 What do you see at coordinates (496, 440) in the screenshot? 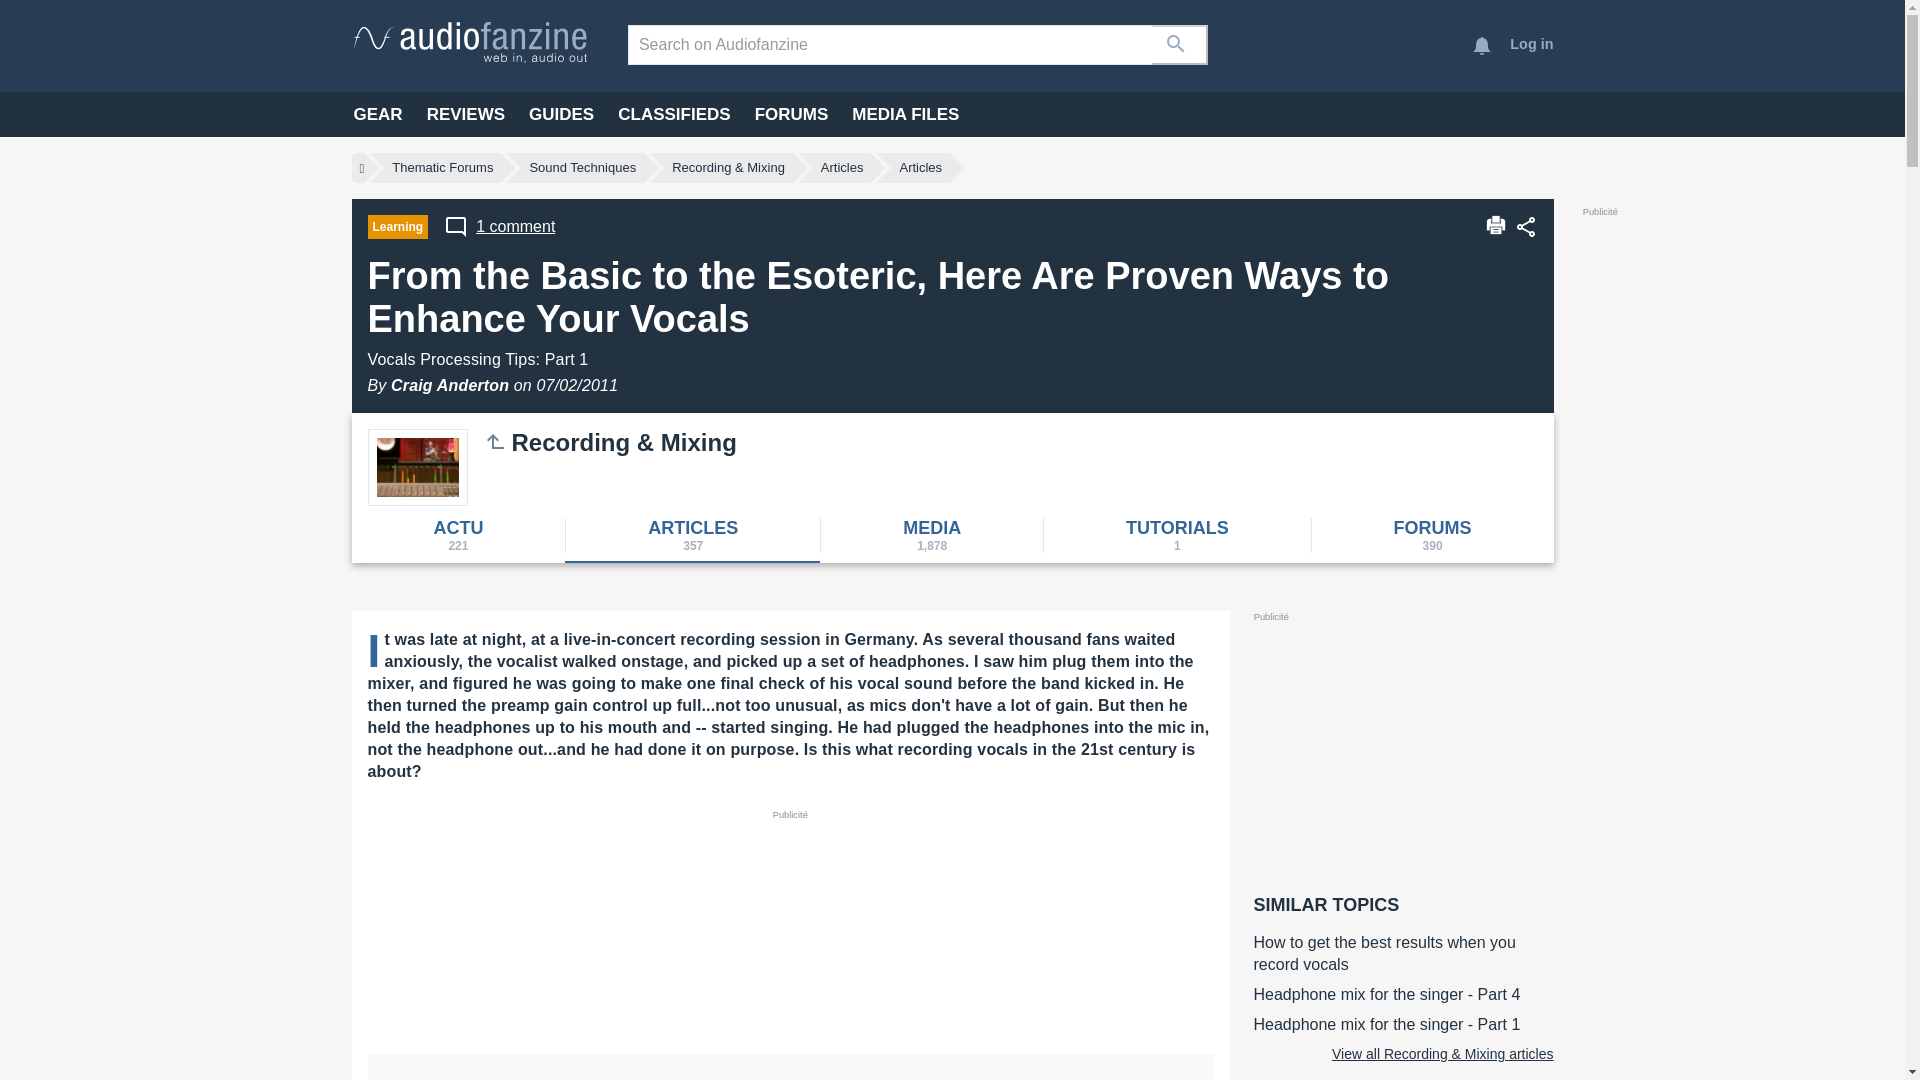
I see `Sound Techniques` at bounding box center [496, 440].